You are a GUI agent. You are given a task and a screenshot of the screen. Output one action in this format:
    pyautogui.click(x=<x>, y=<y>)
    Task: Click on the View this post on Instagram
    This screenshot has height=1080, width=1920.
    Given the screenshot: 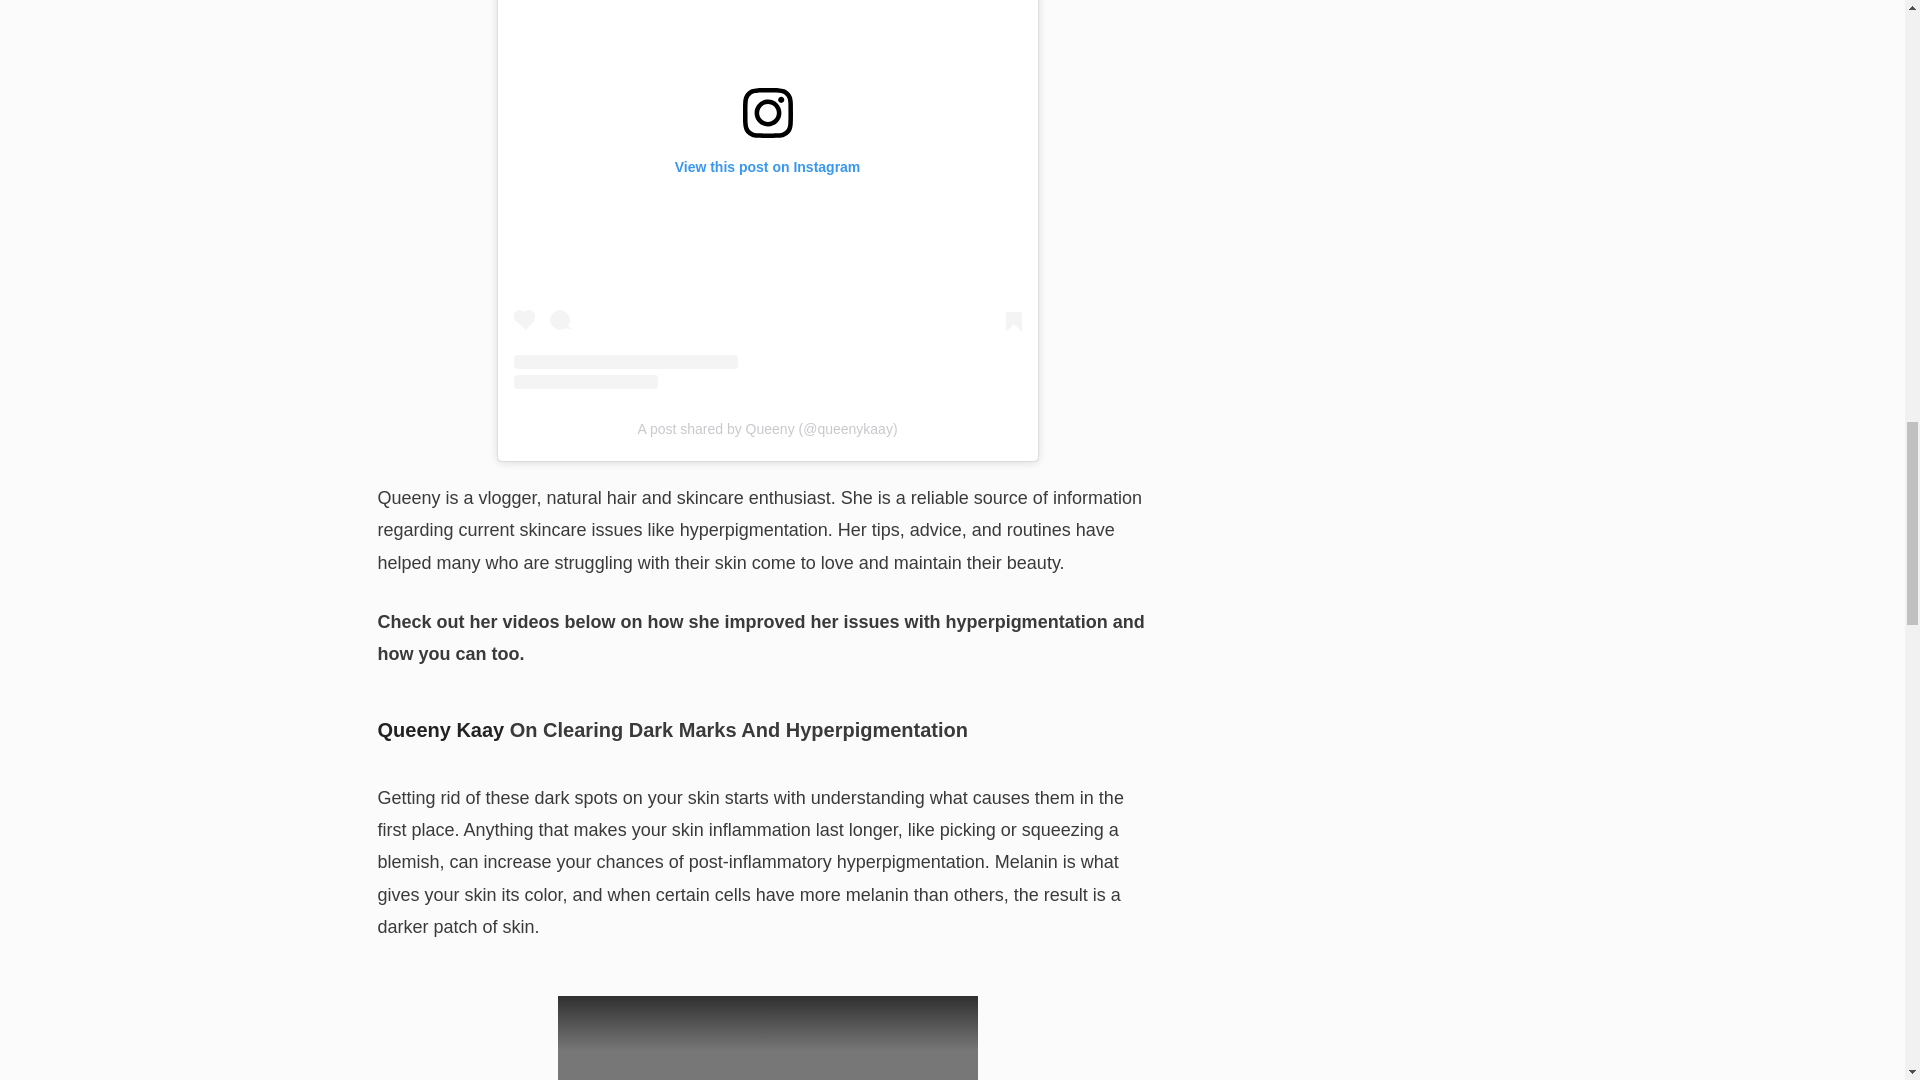 What is the action you would take?
    pyautogui.click(x=768, y=194)
    